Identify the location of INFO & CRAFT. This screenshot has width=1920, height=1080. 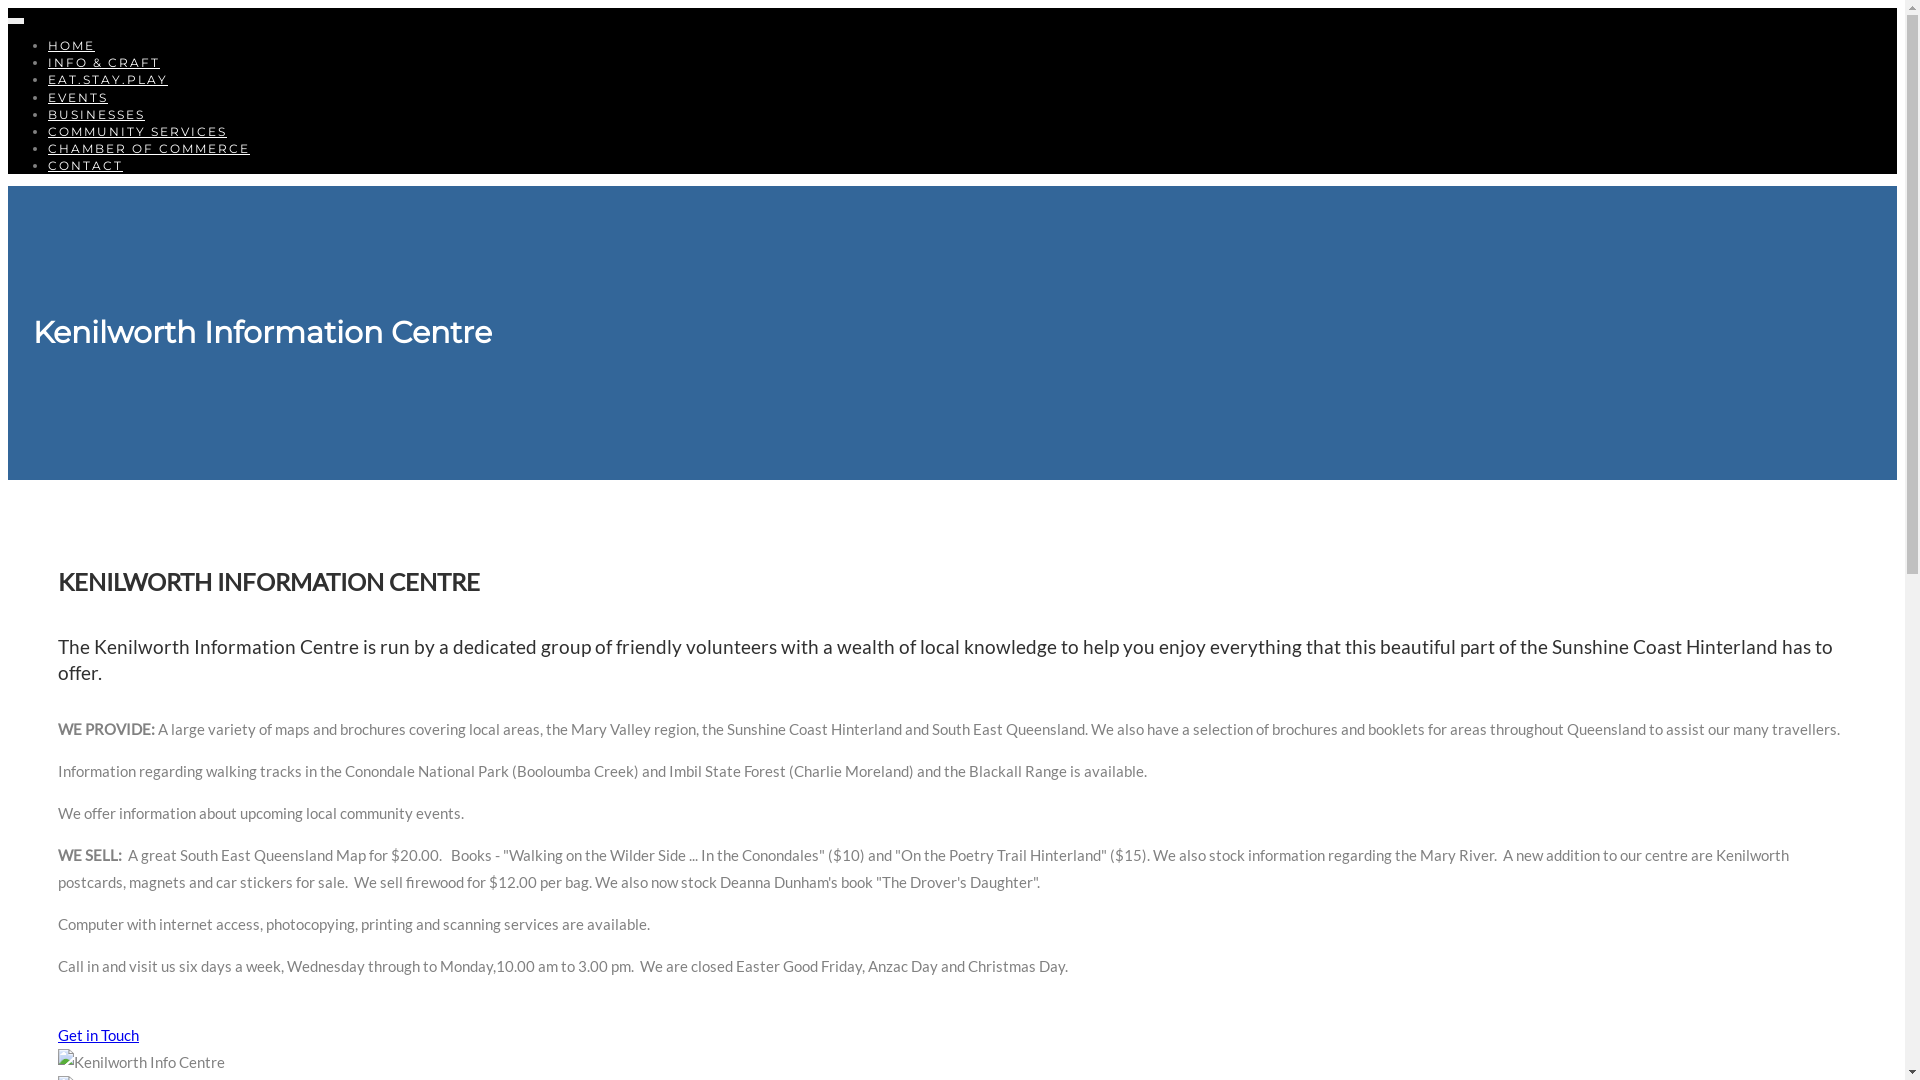
(104, 62).